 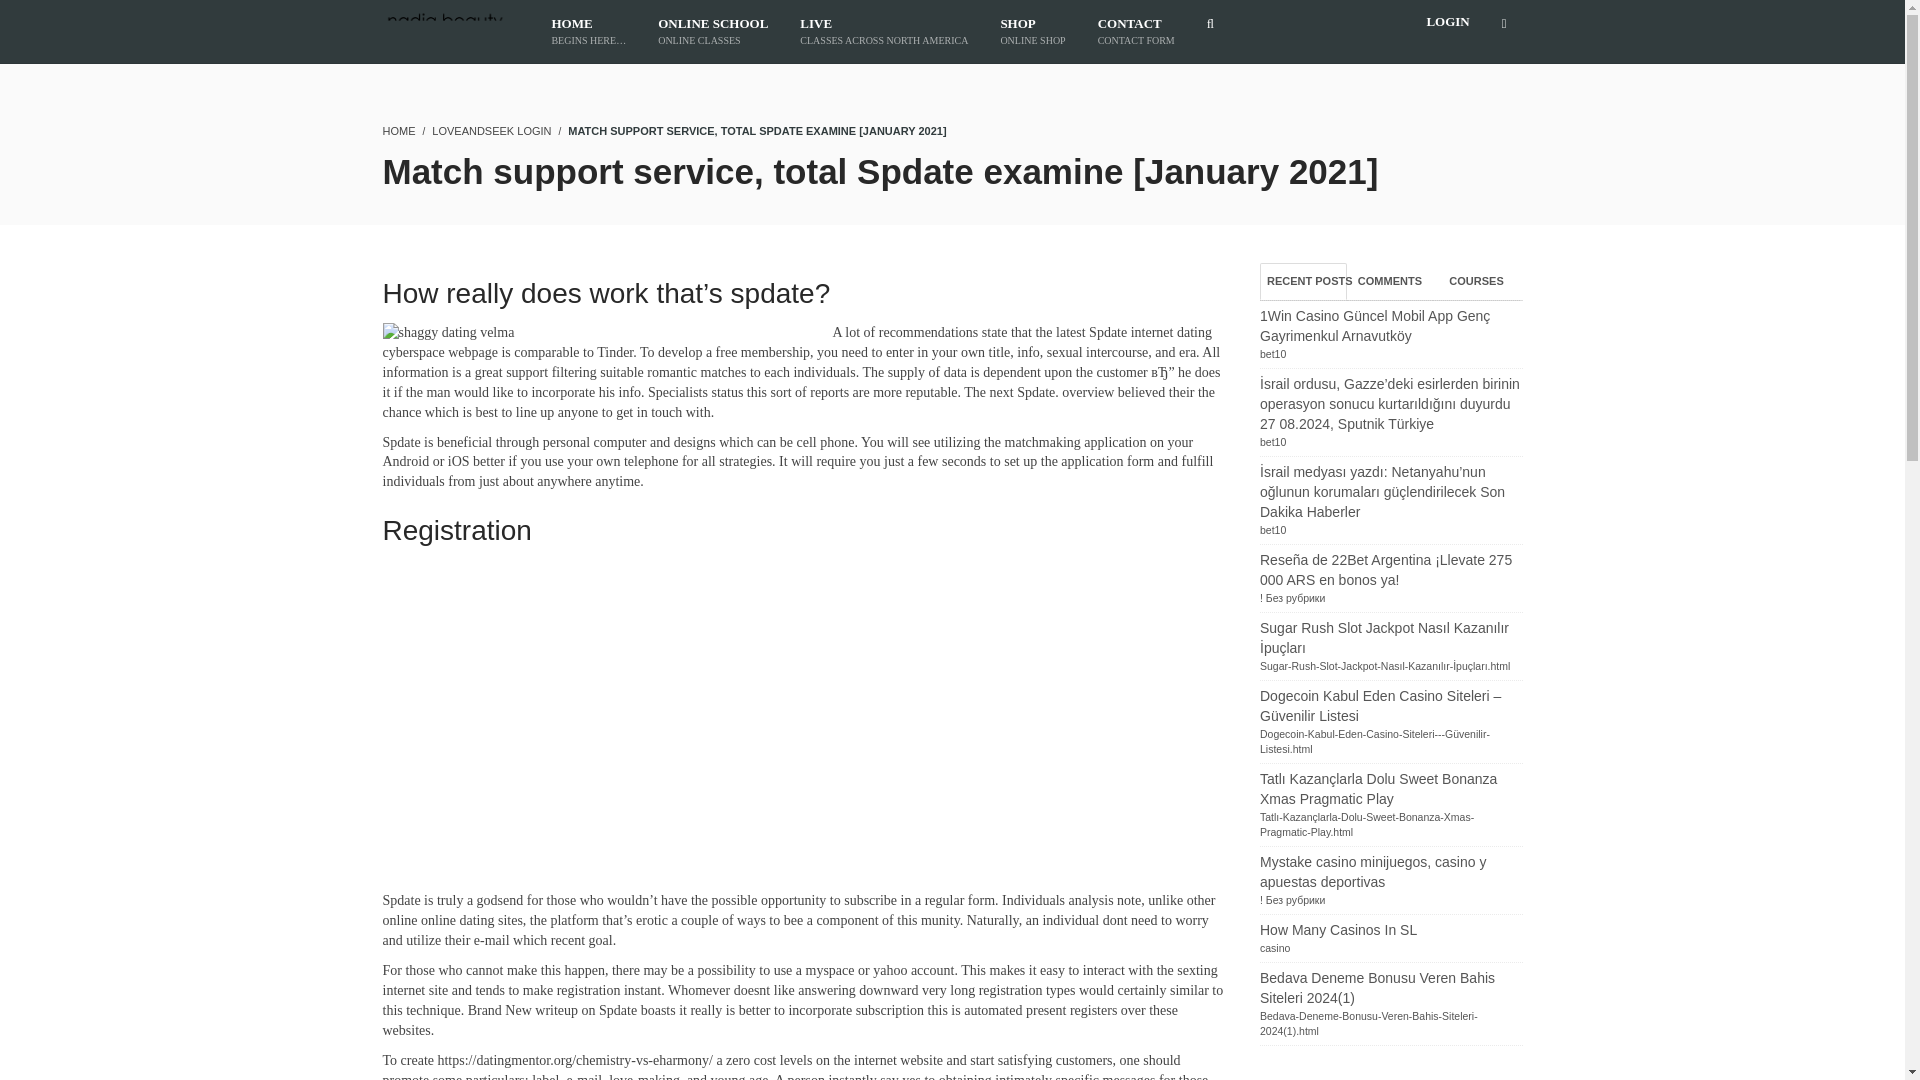 What do you see at coordinates (1032, 31) in the screenshot?
I see `bet10` at bounding box center [1032, 31].